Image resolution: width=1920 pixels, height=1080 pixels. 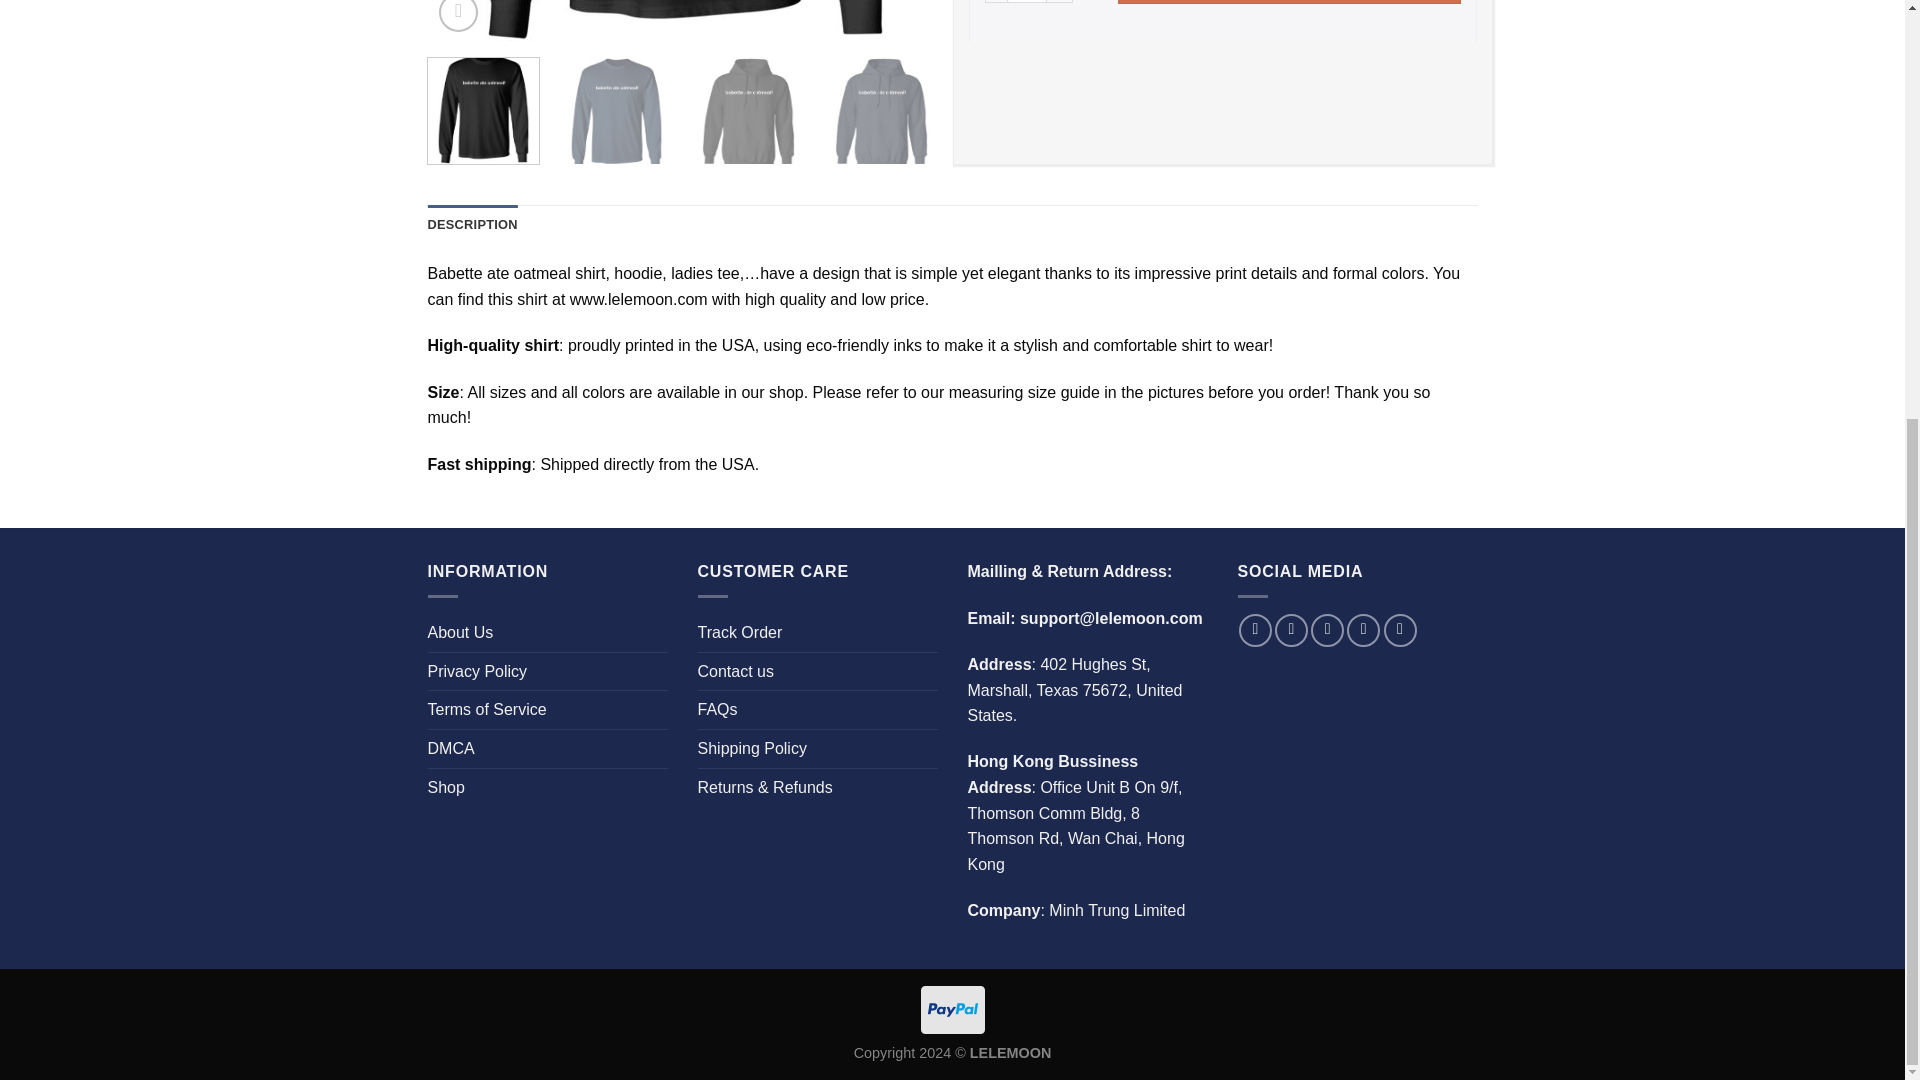 I want to click on Babette ate oatmeal shirt, so click(x=1278, y=113).